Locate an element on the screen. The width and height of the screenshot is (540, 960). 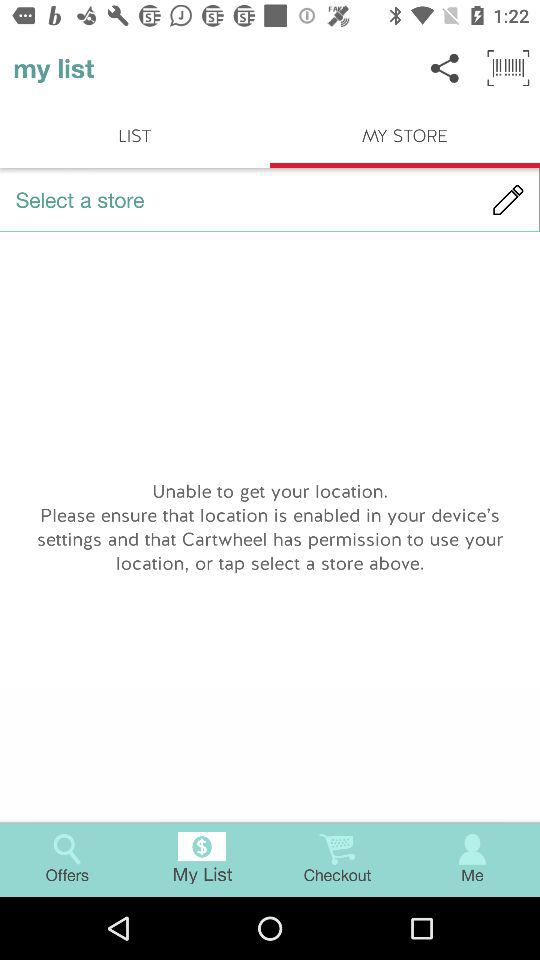
select item below list item is located at coordinates (270, 200).